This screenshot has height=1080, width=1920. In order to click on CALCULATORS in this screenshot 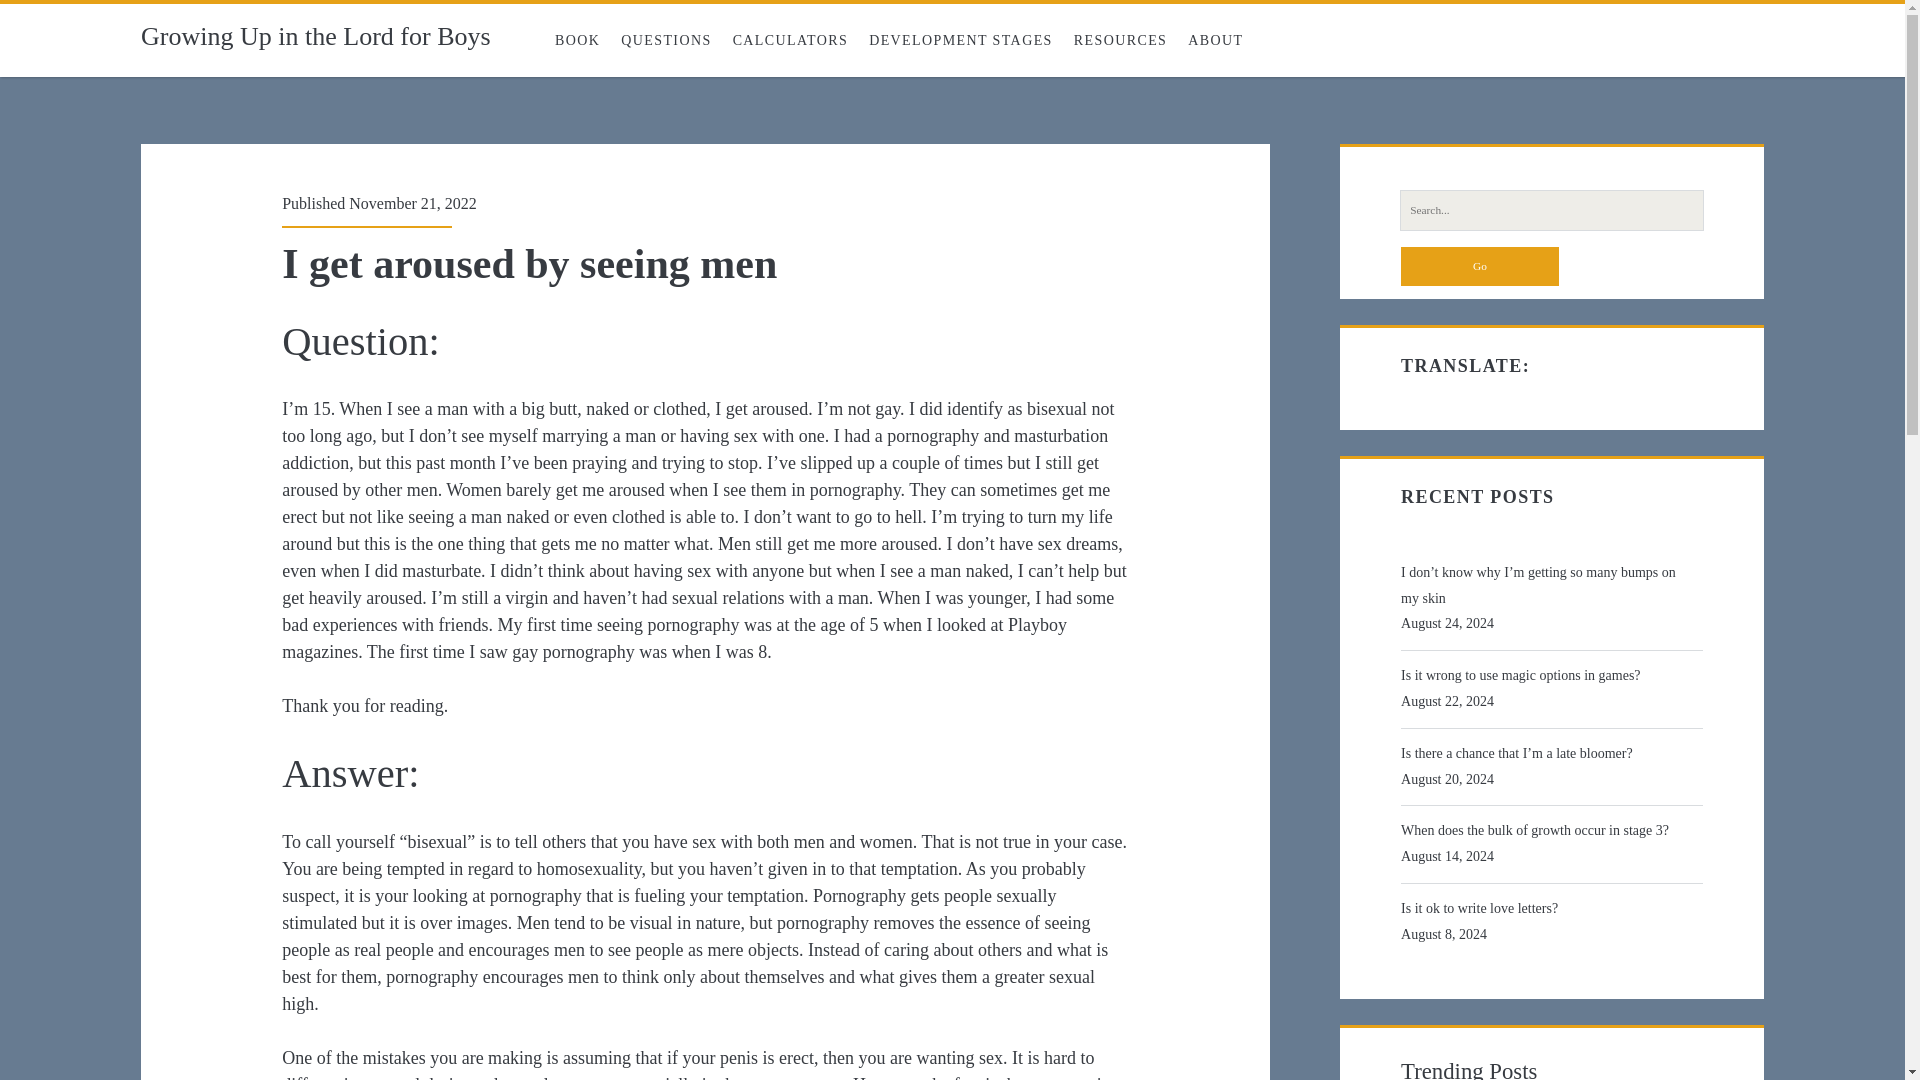, I will do `click(790, 40)`.